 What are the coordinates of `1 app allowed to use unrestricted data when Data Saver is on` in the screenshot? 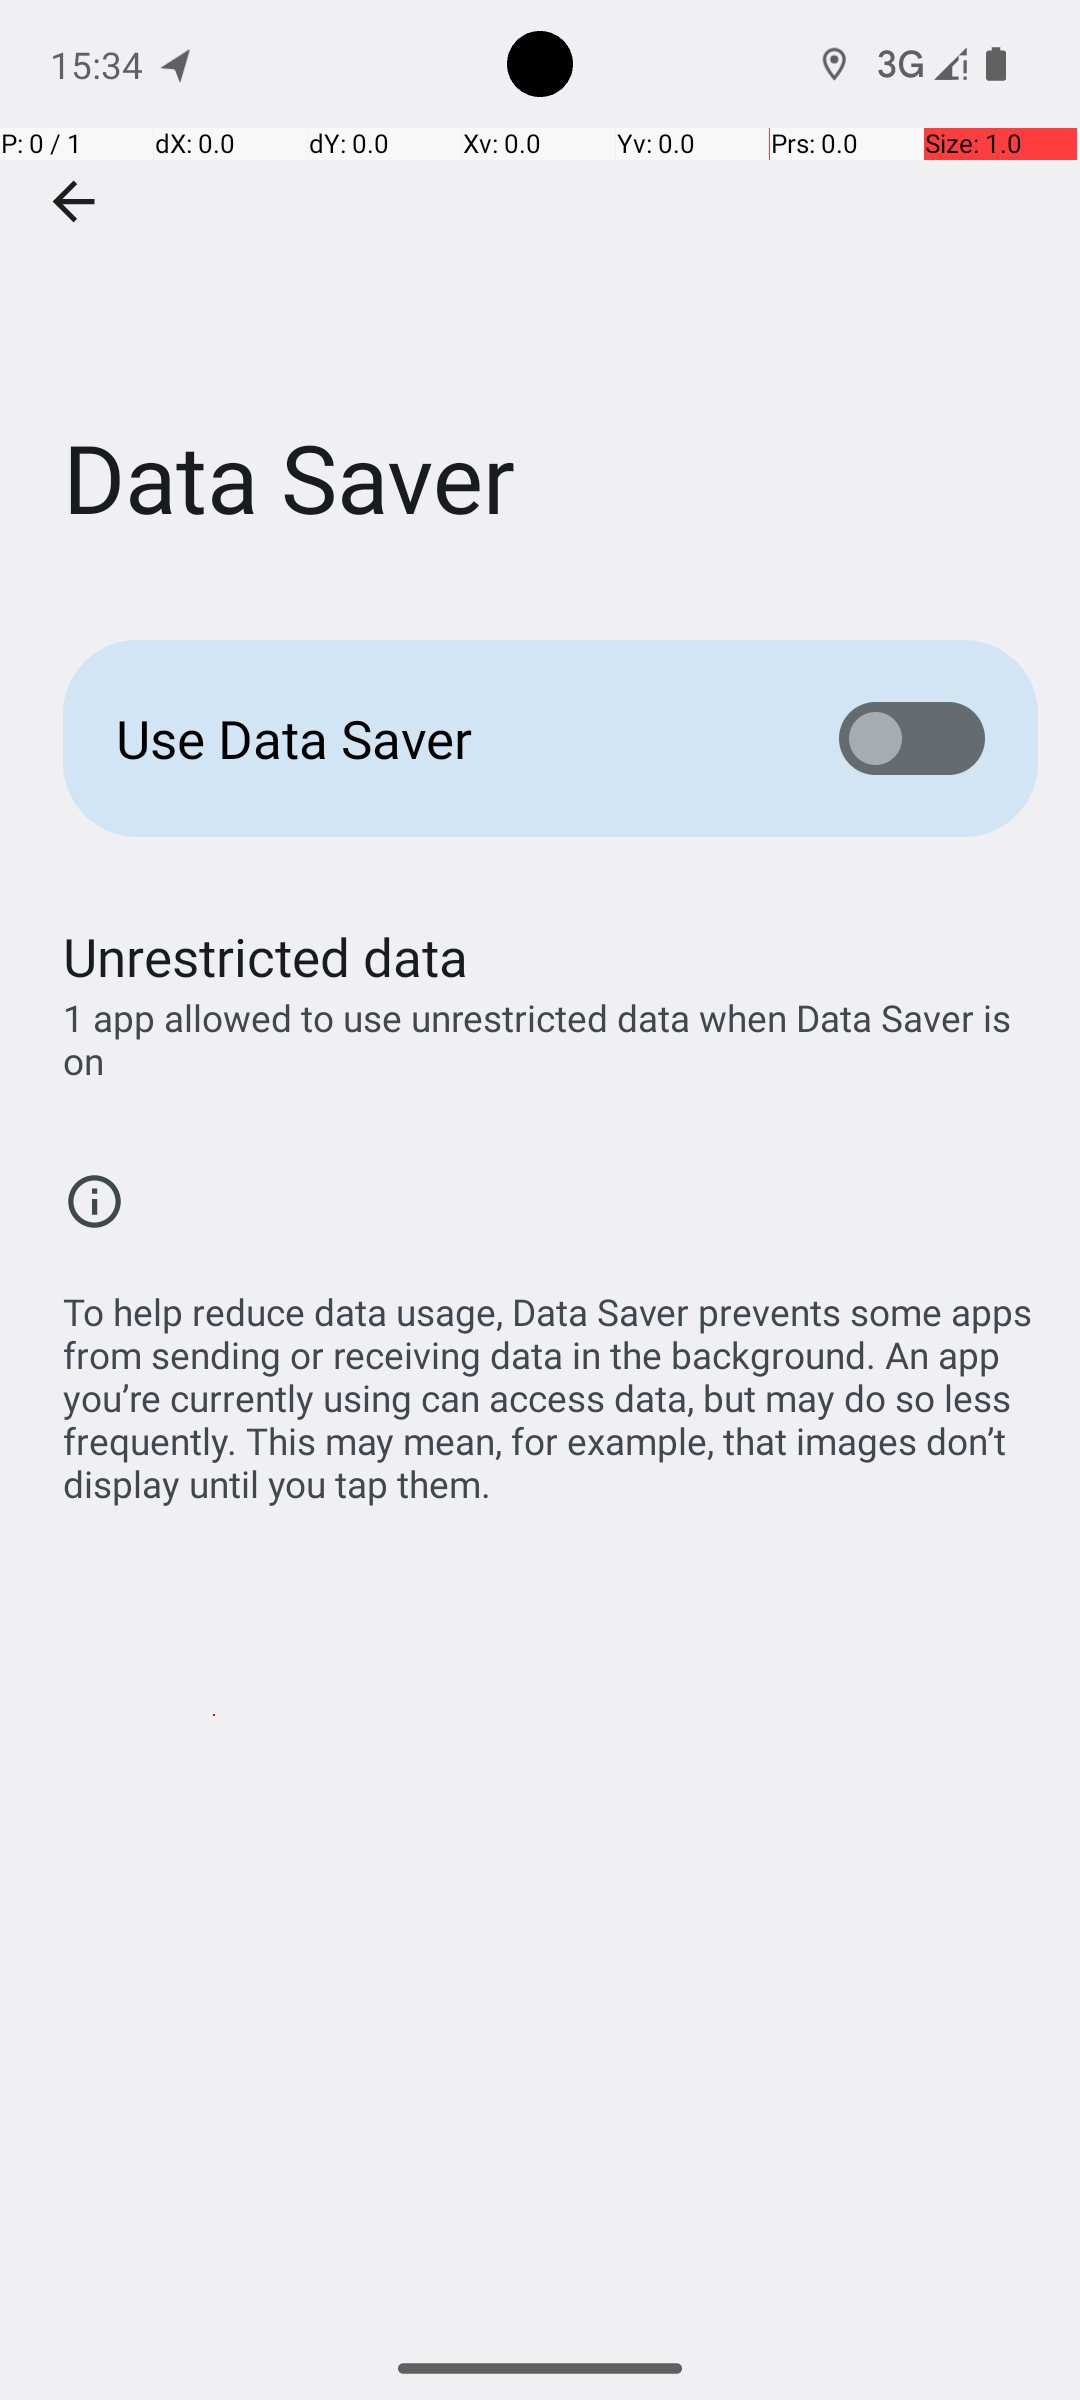 It's located at (550, 1039).